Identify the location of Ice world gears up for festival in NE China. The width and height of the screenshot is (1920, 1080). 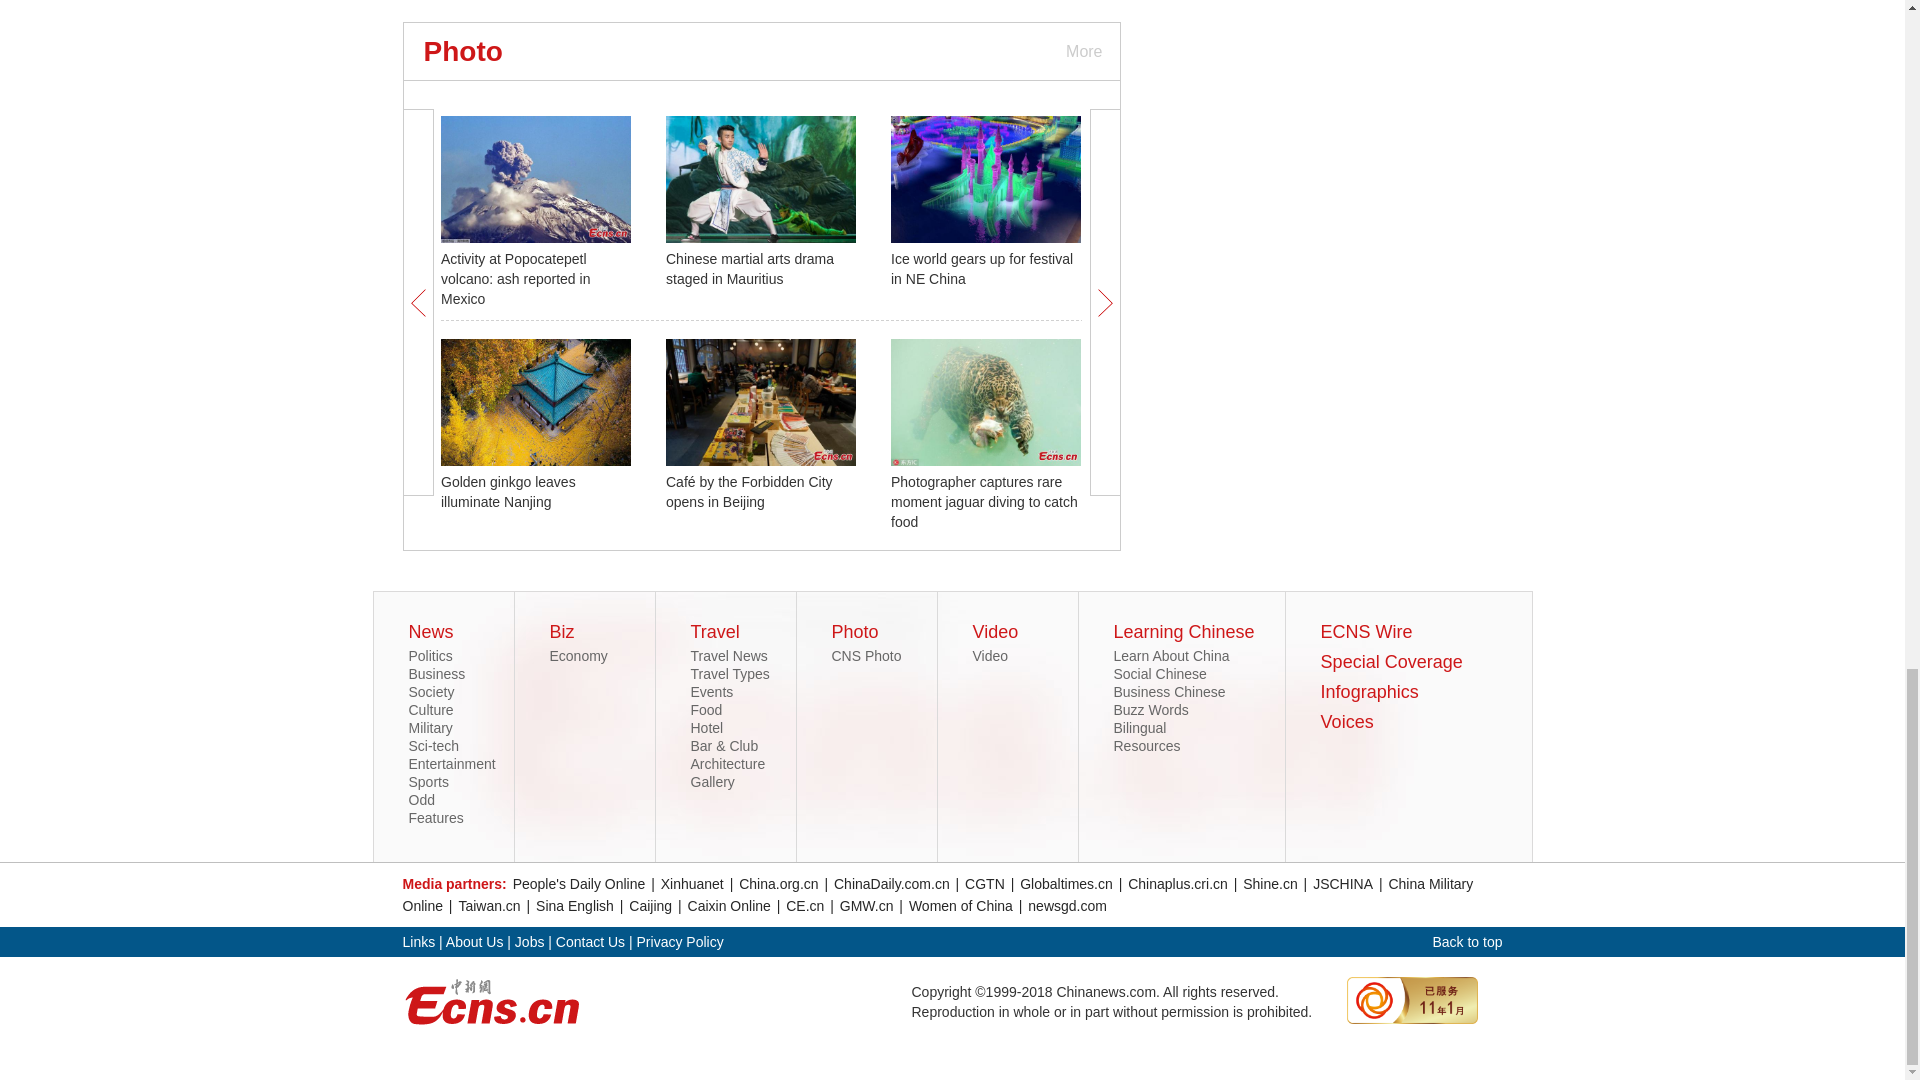
(982, 268).